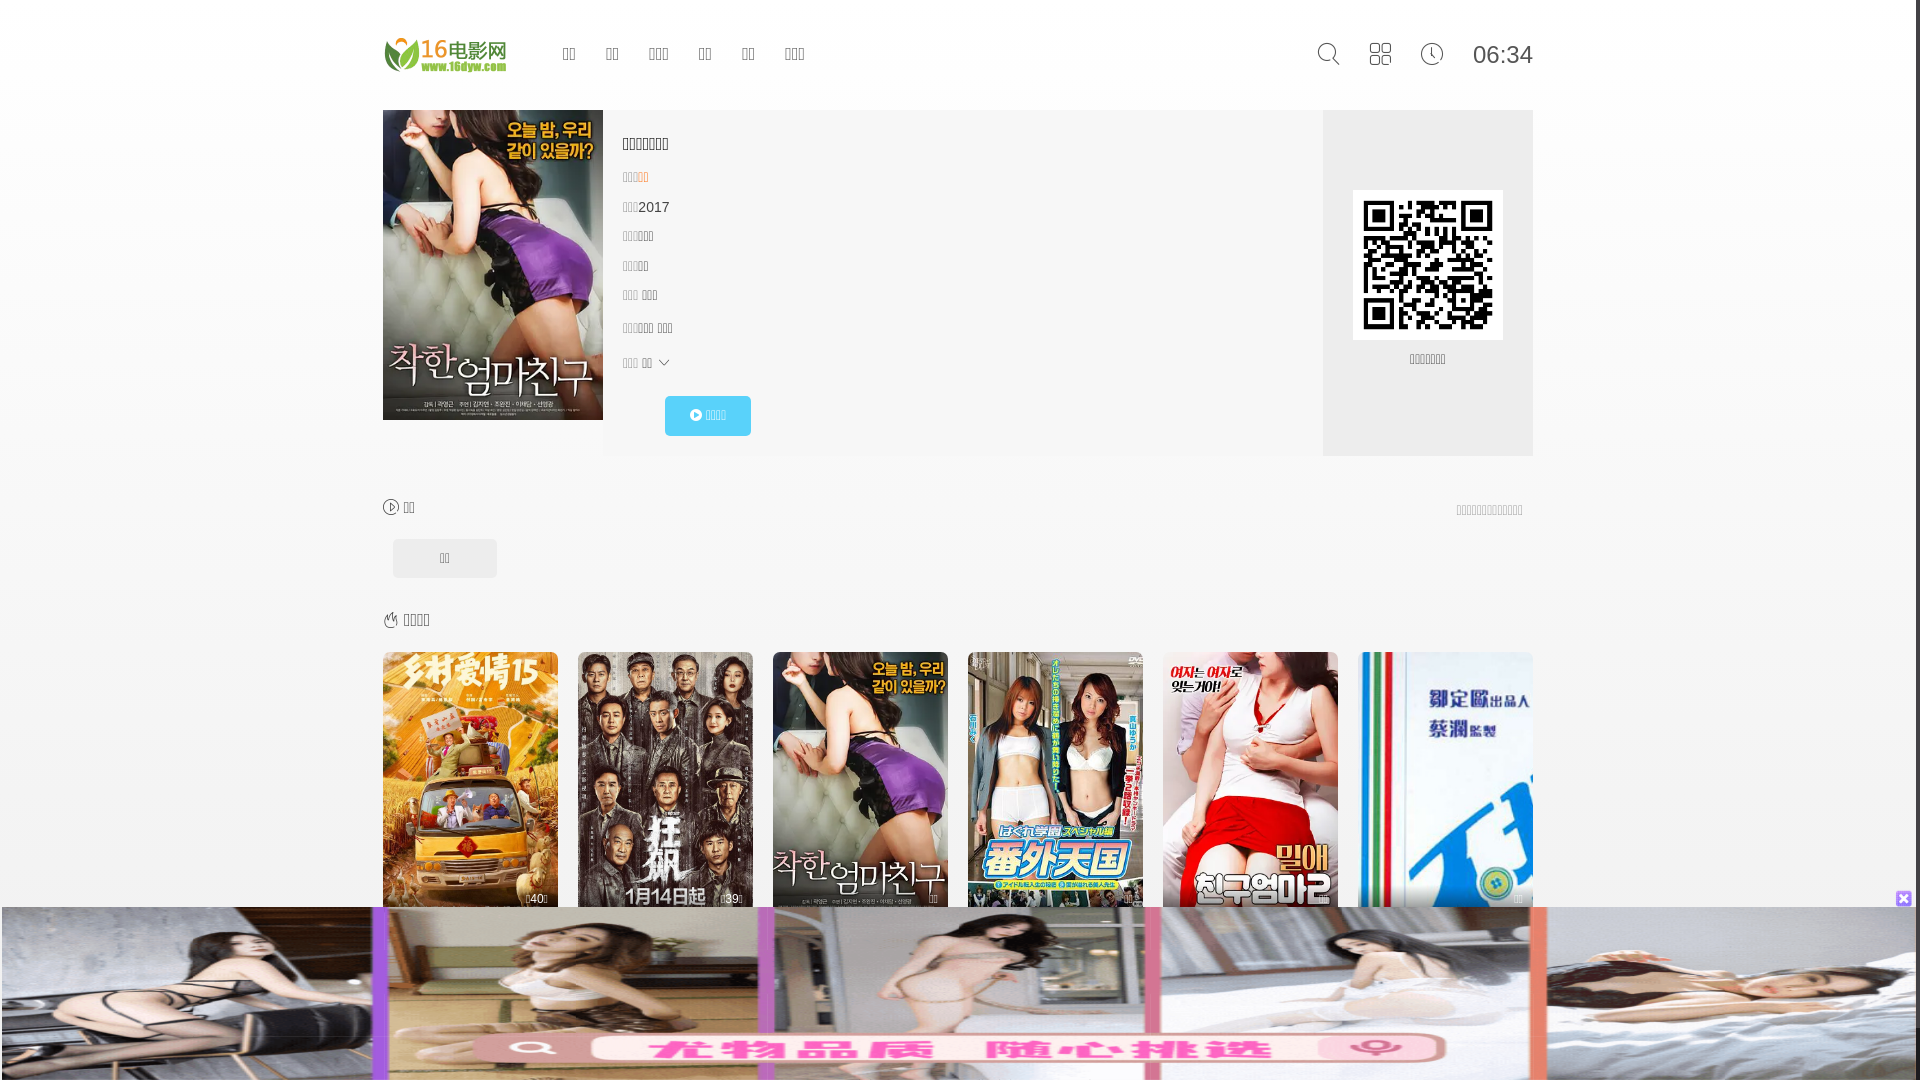 The image size is (1920, 1080). What do you see at coordinates (990, 1026) in the screenshot?
I see `GoogleXML` at bounding box center [990, 1026].